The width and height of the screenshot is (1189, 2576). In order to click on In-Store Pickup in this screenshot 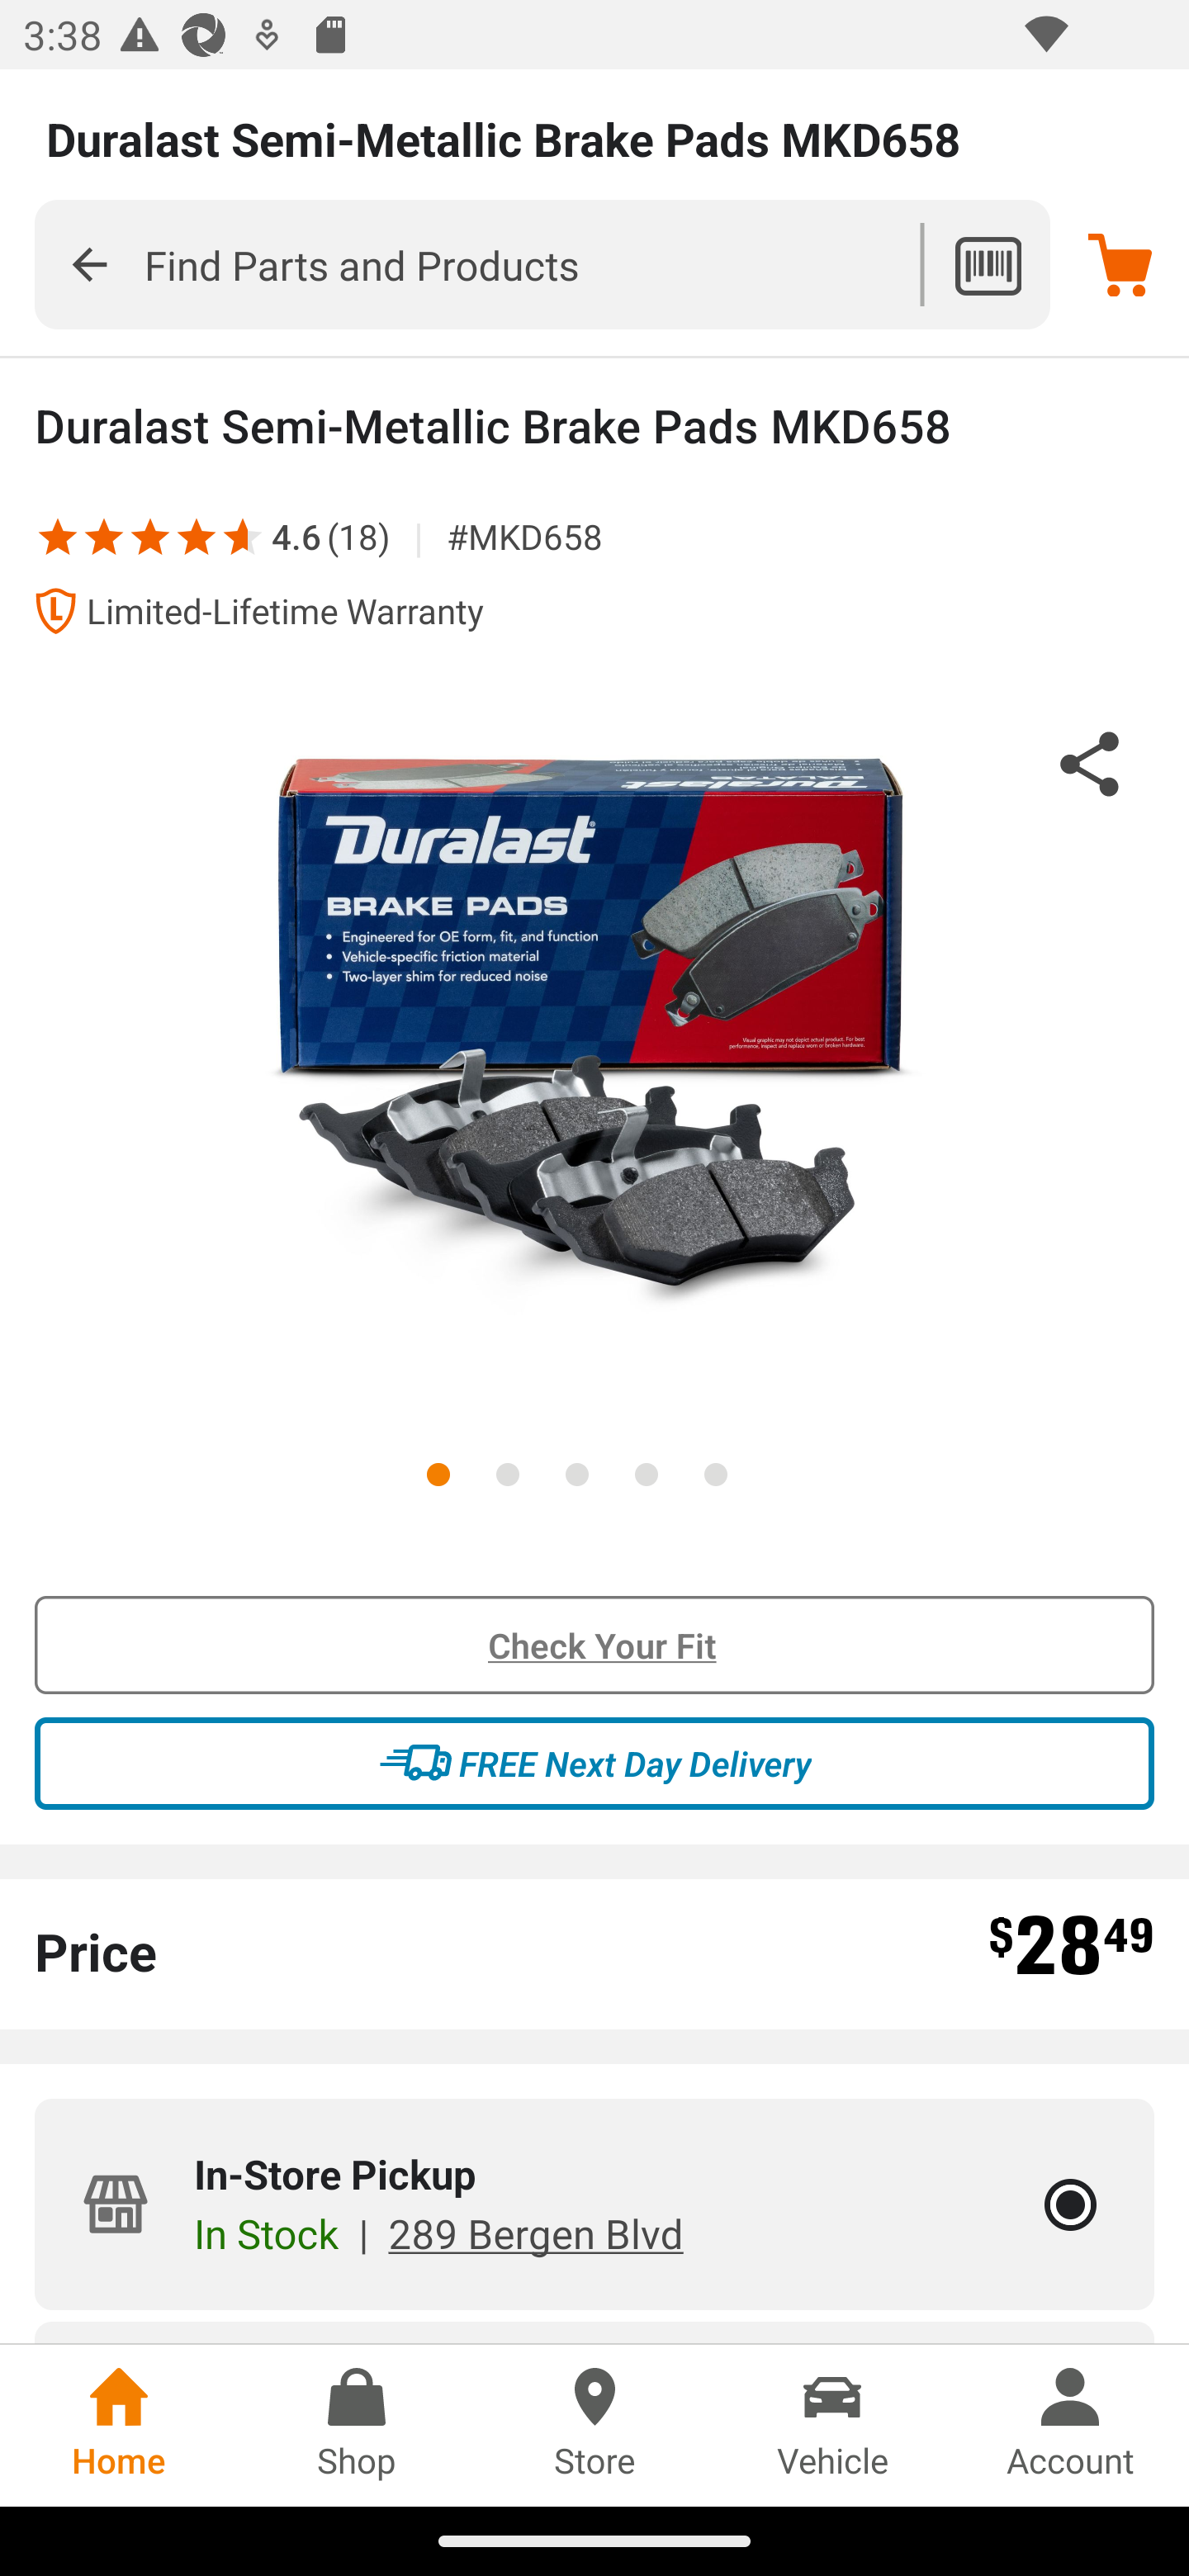, I will do `click(1070, 2204)`.